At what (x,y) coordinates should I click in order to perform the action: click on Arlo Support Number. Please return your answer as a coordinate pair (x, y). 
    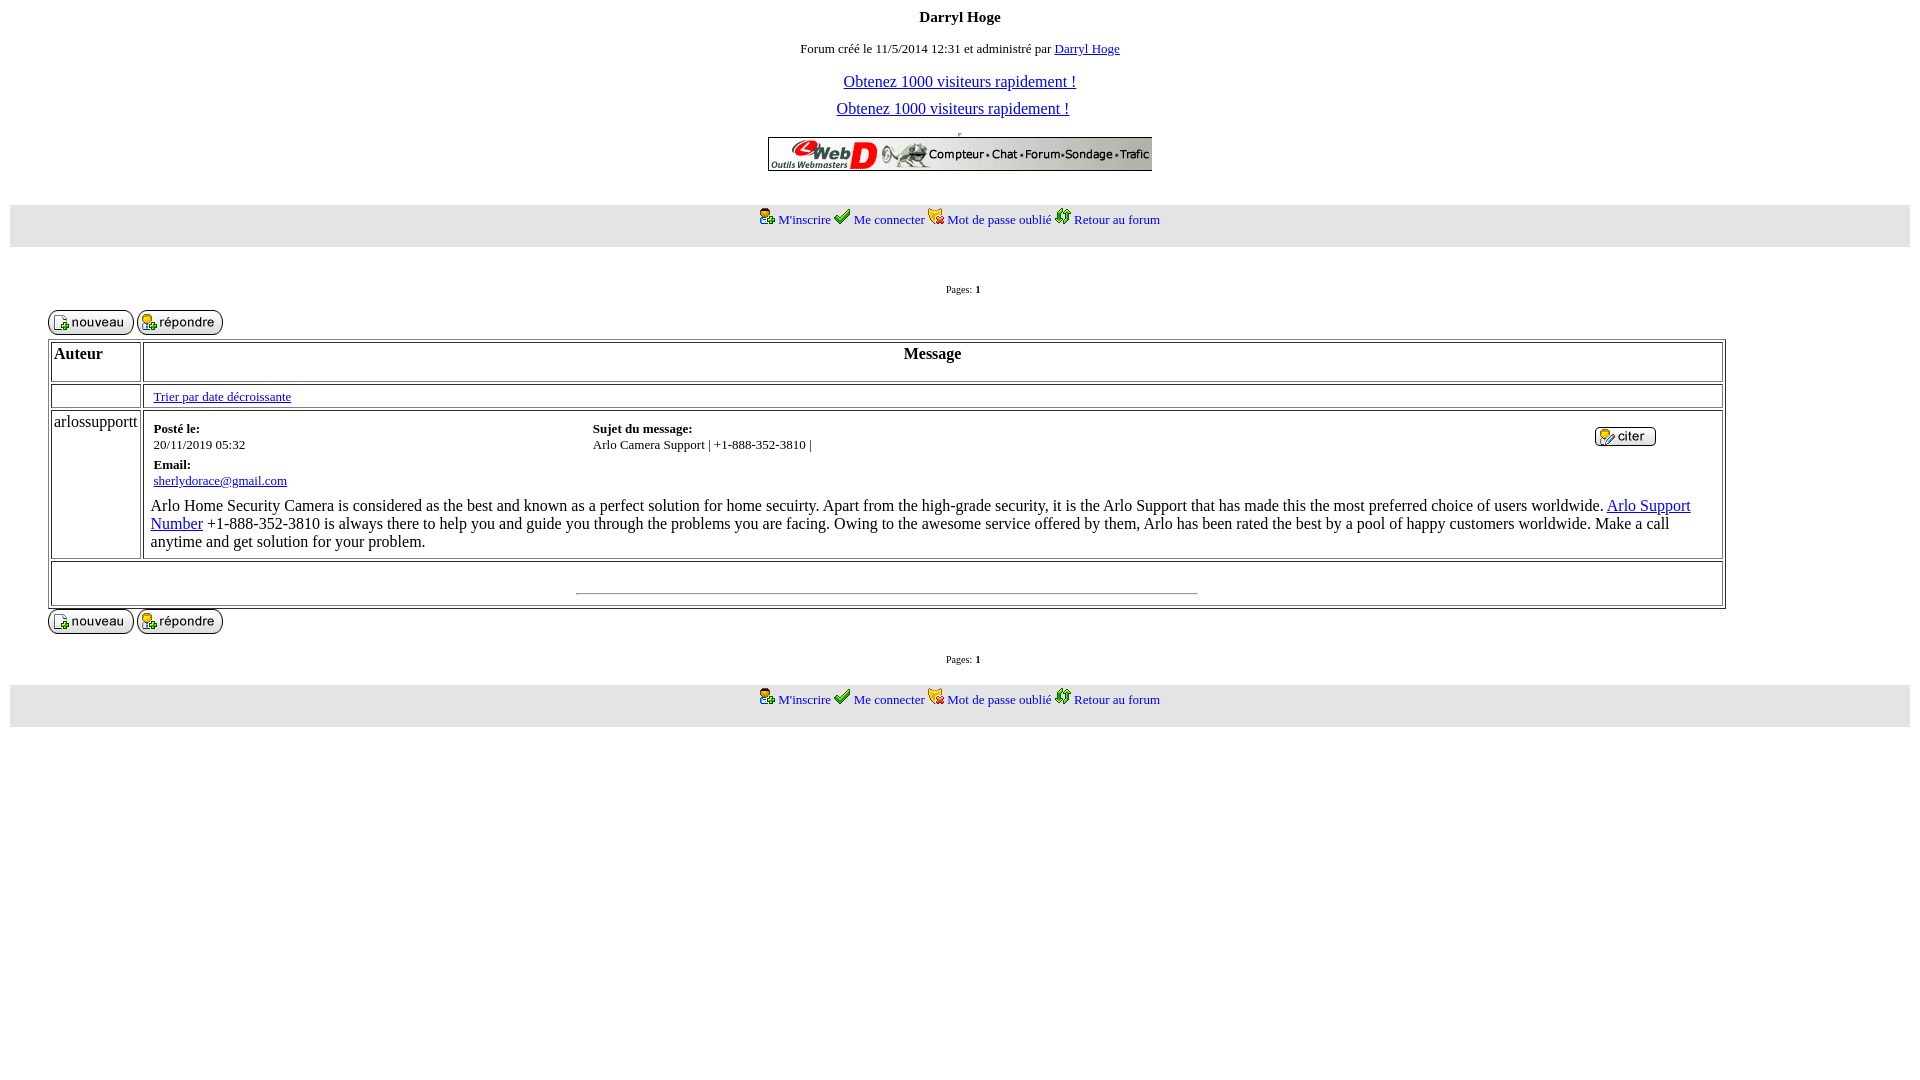
    Looking at the image, I should click on (921, 514).